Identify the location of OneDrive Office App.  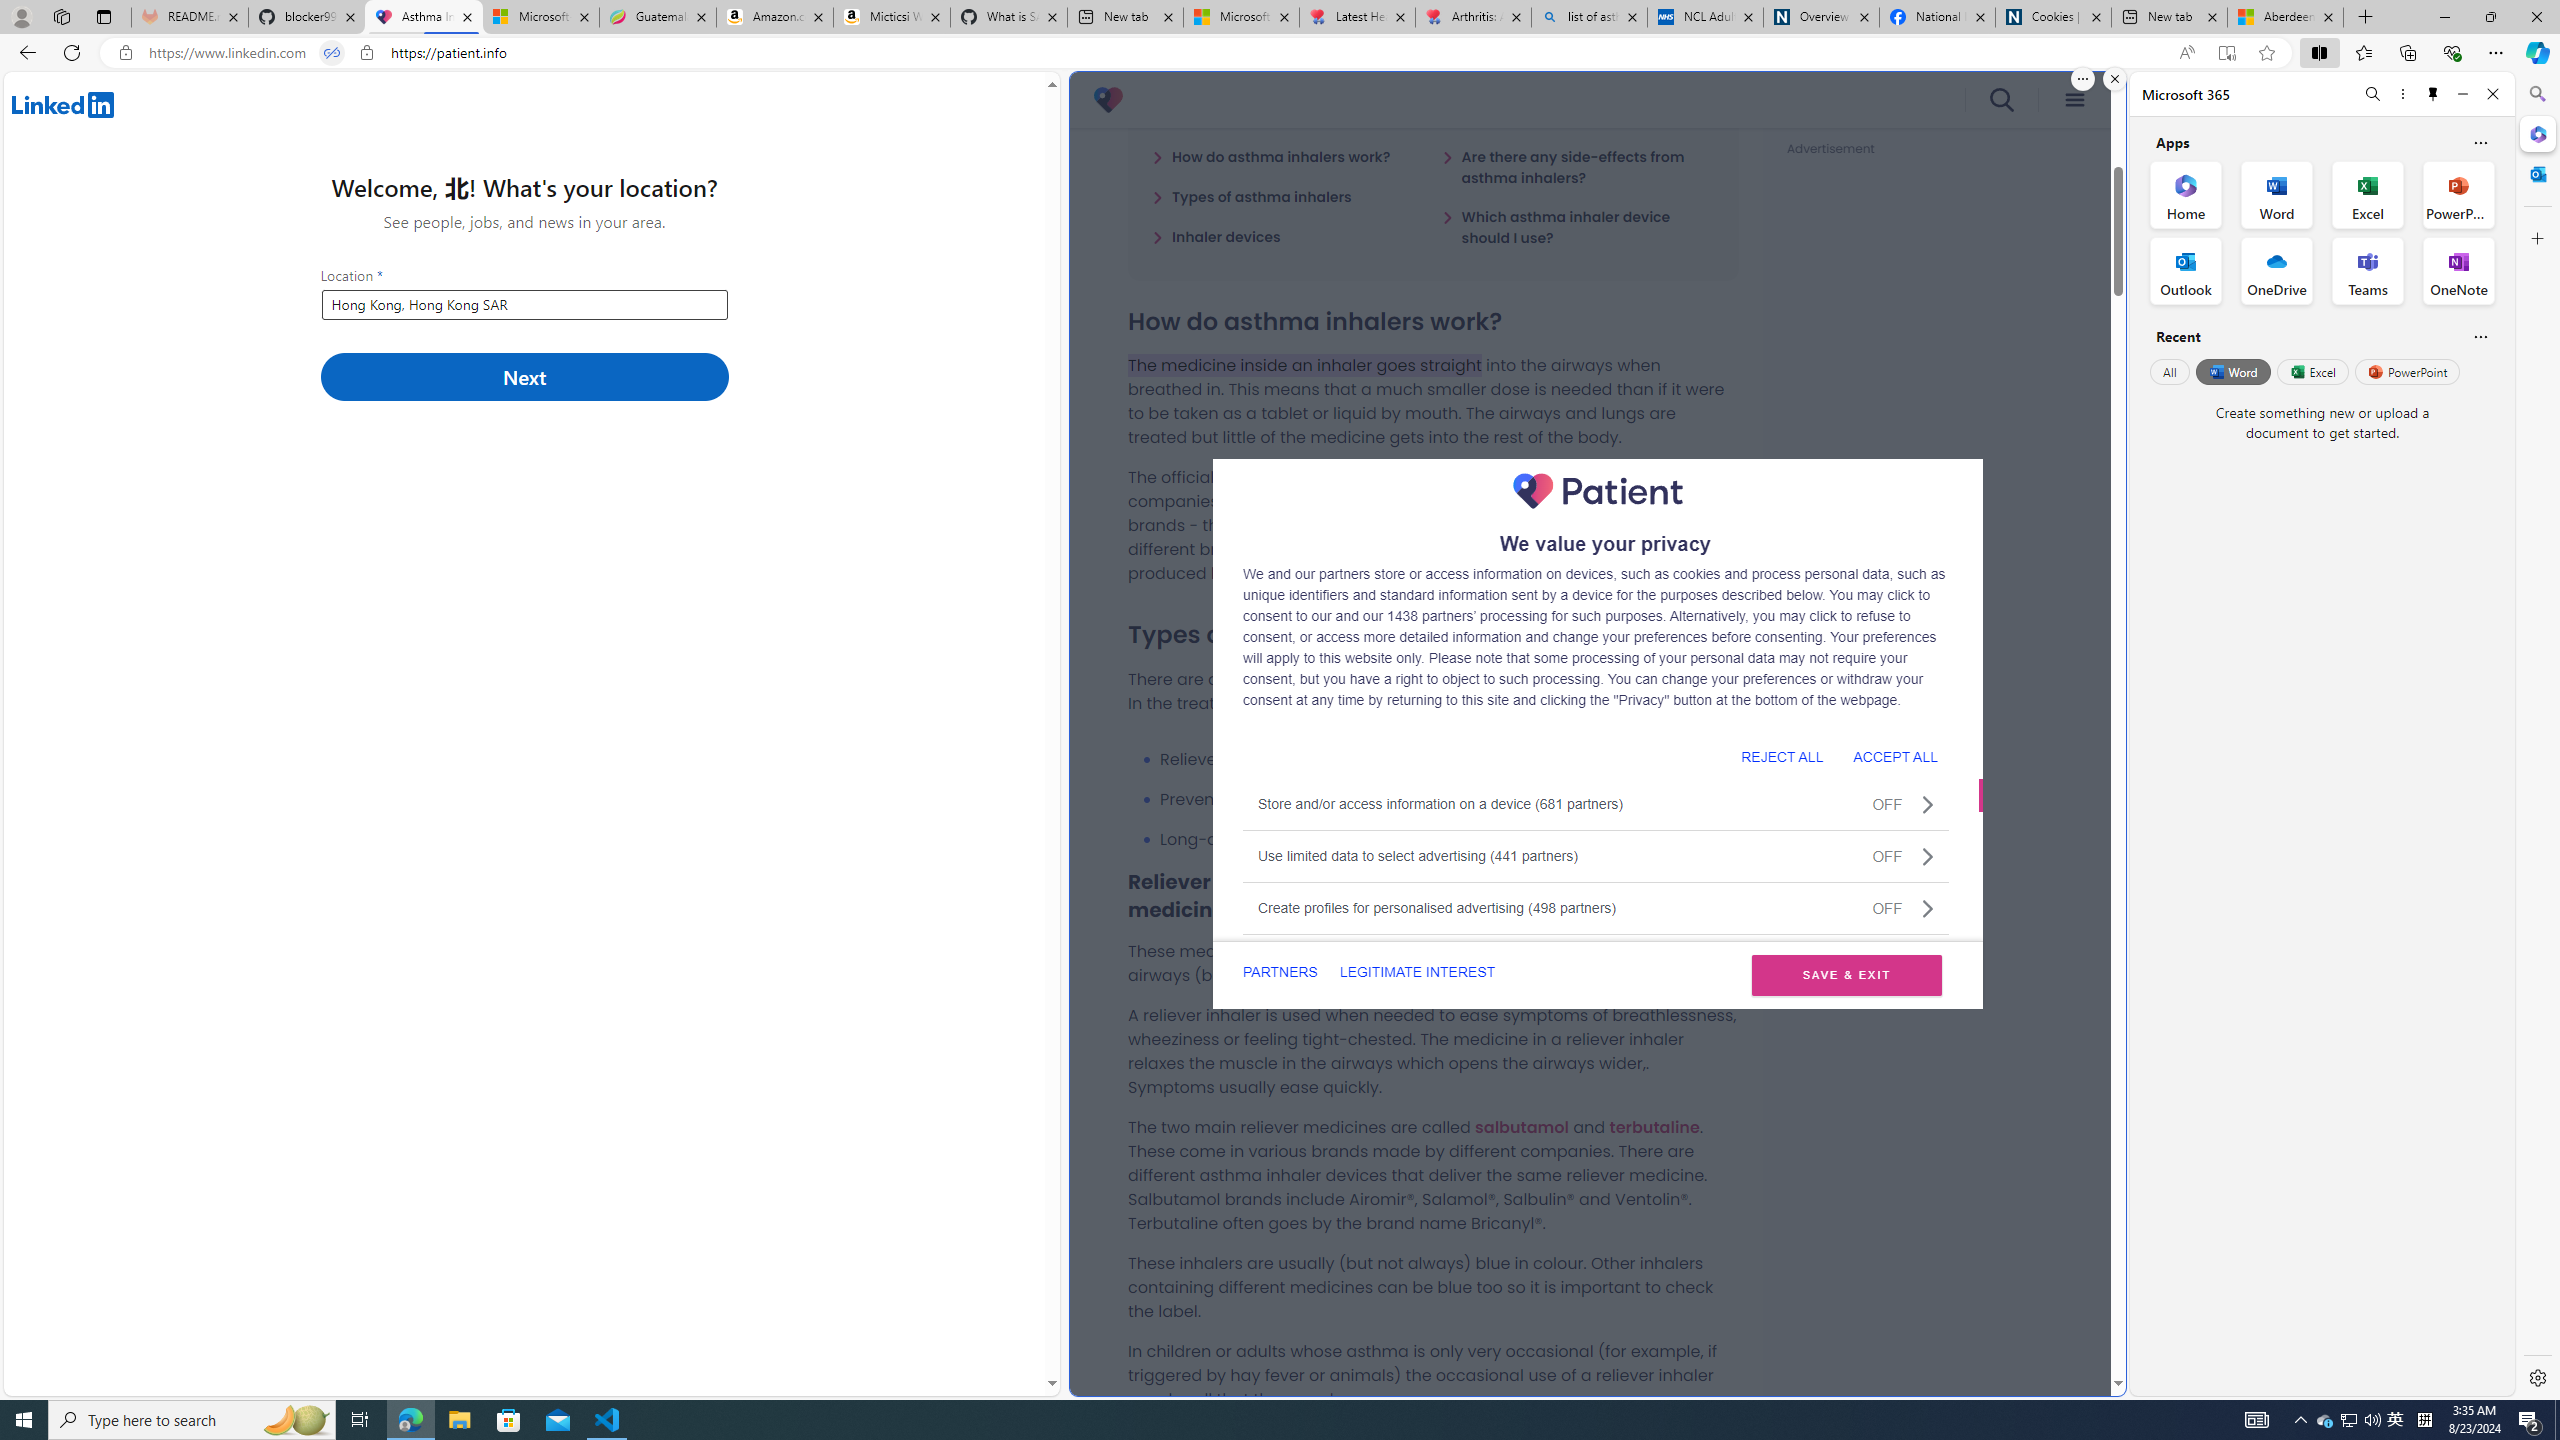
(2277, 271).